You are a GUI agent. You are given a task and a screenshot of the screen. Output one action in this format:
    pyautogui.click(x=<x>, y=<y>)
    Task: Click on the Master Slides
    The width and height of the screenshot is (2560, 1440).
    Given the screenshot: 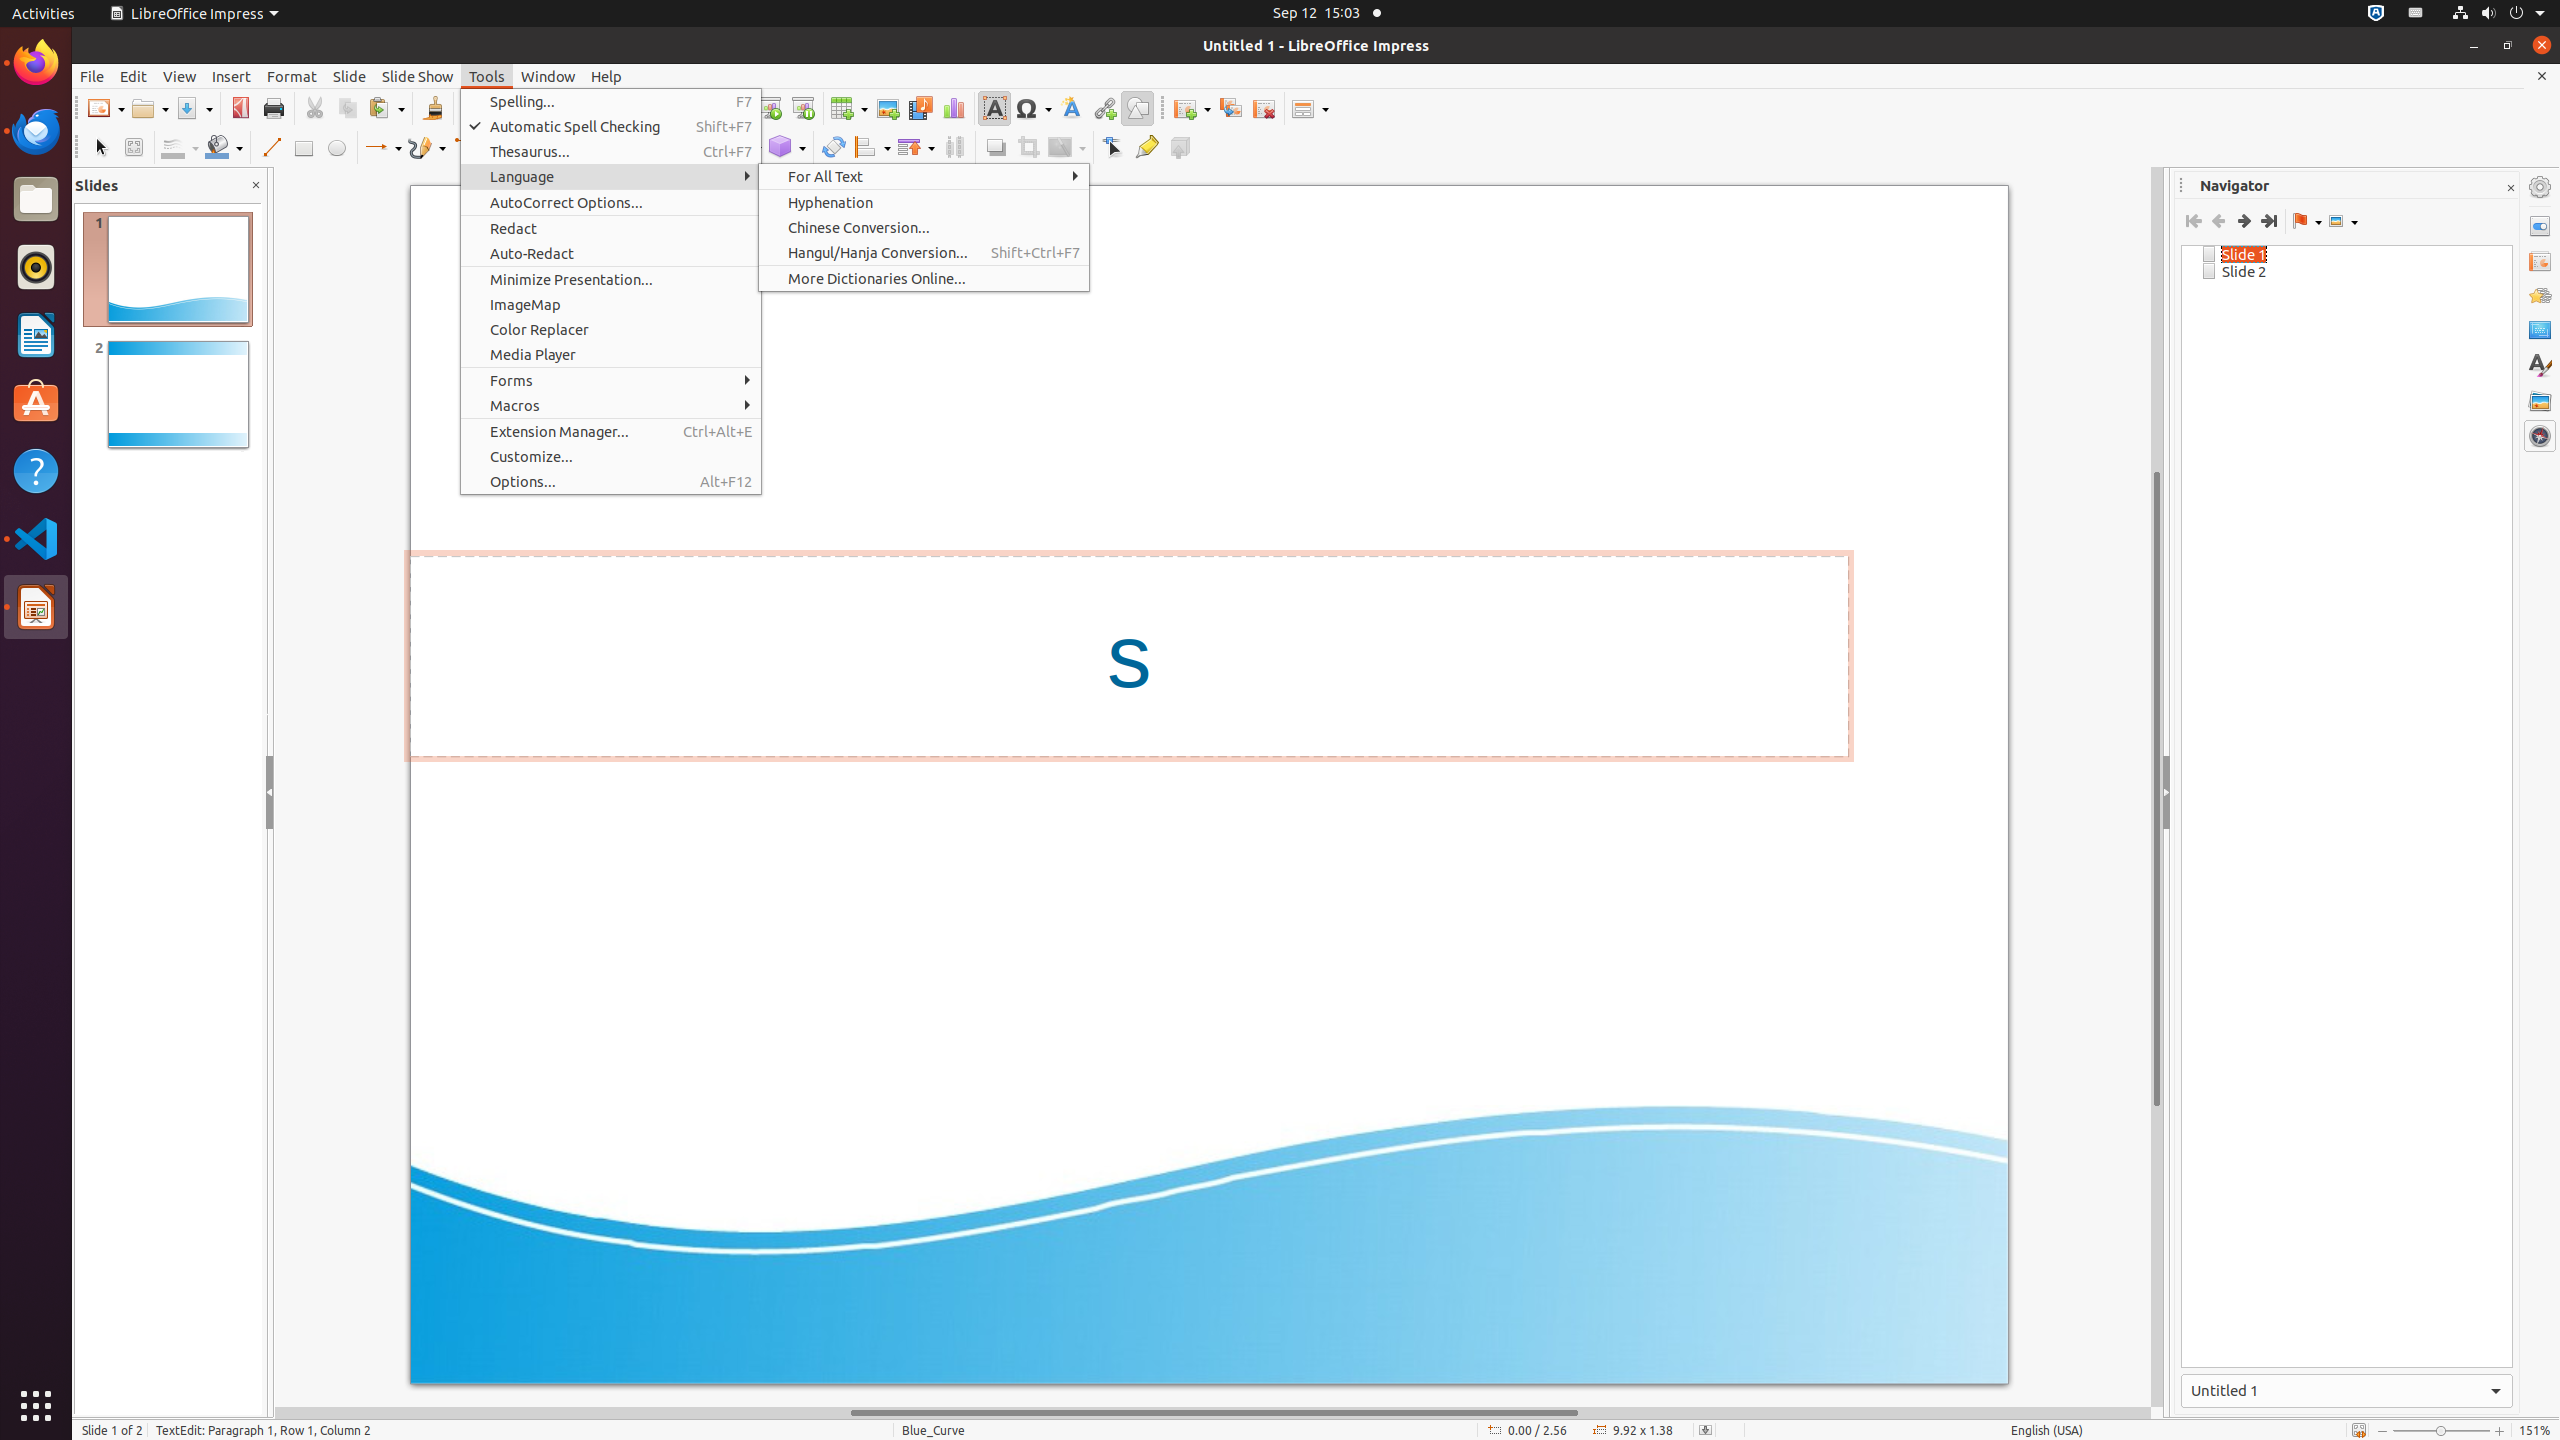 What is the action you would take?
    pyautogui.click(x=2540, y=331)
    